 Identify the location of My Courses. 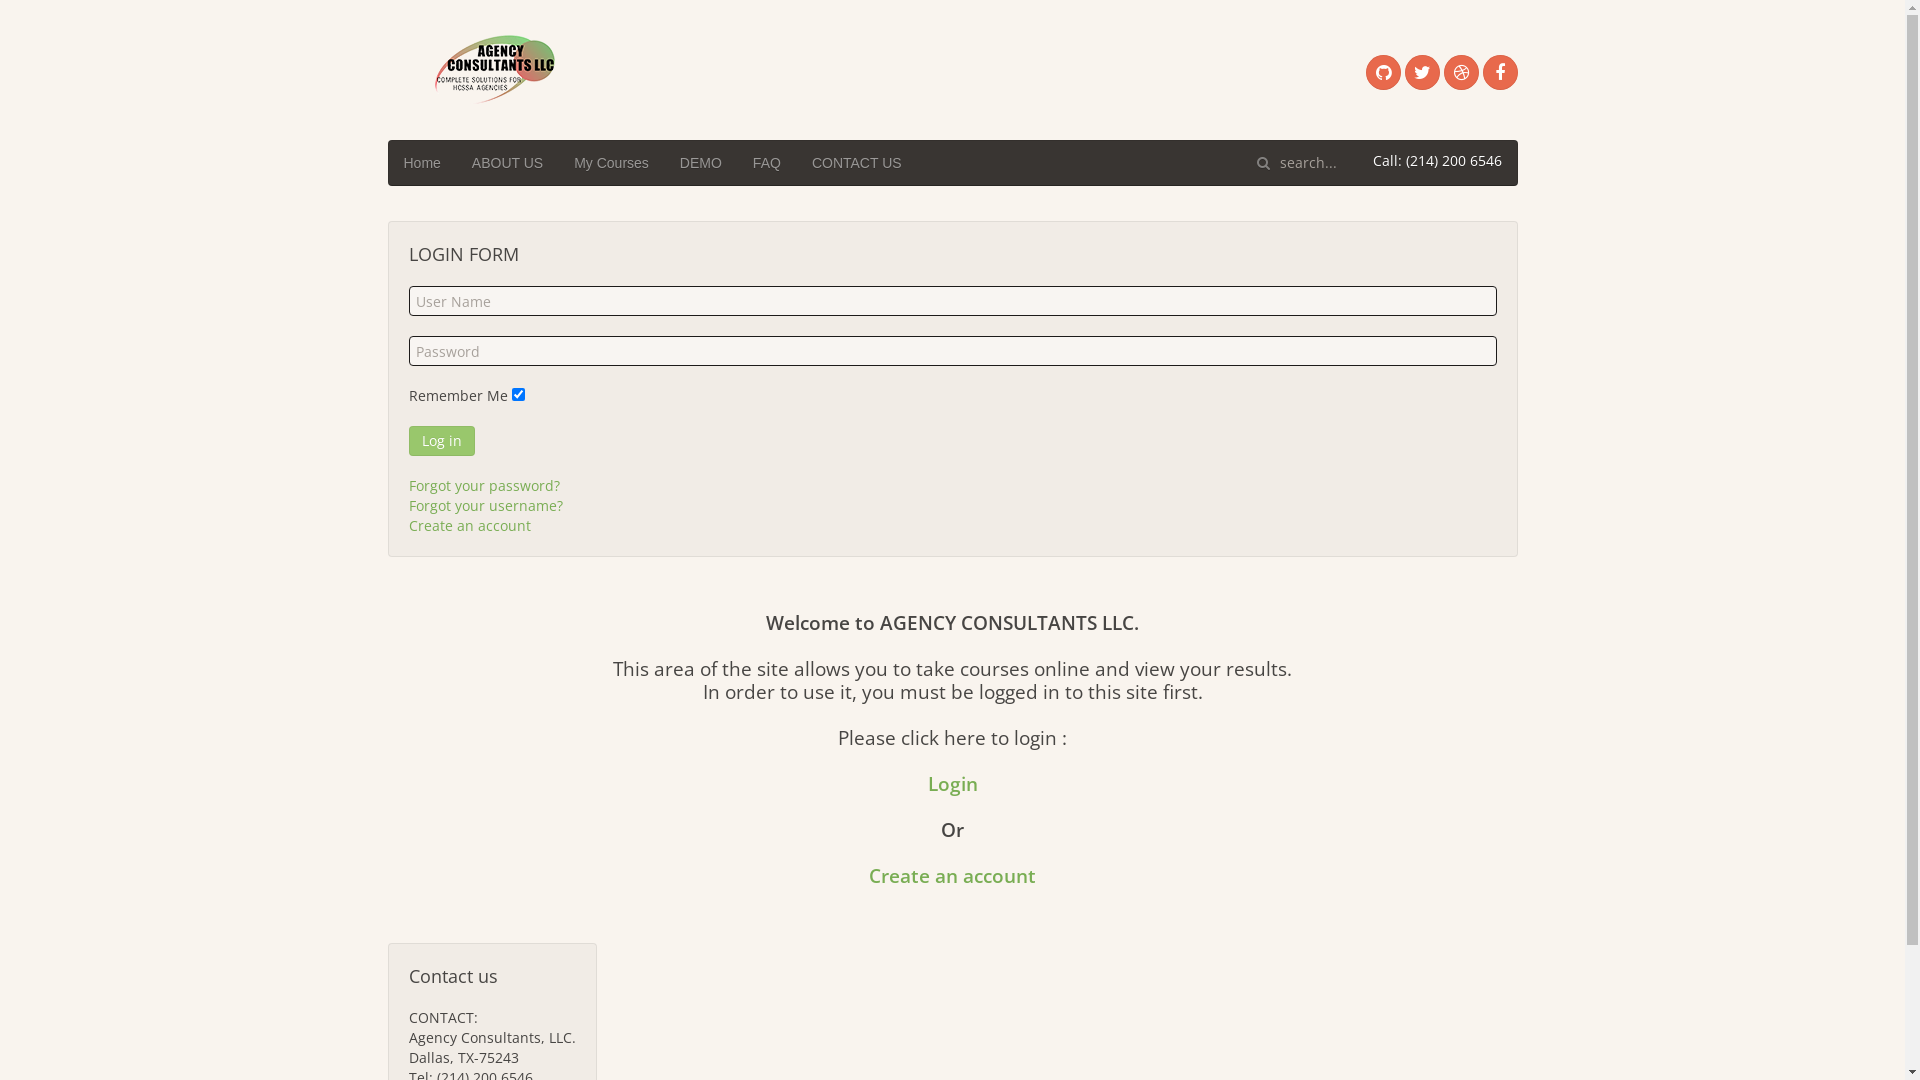
(612, 162).